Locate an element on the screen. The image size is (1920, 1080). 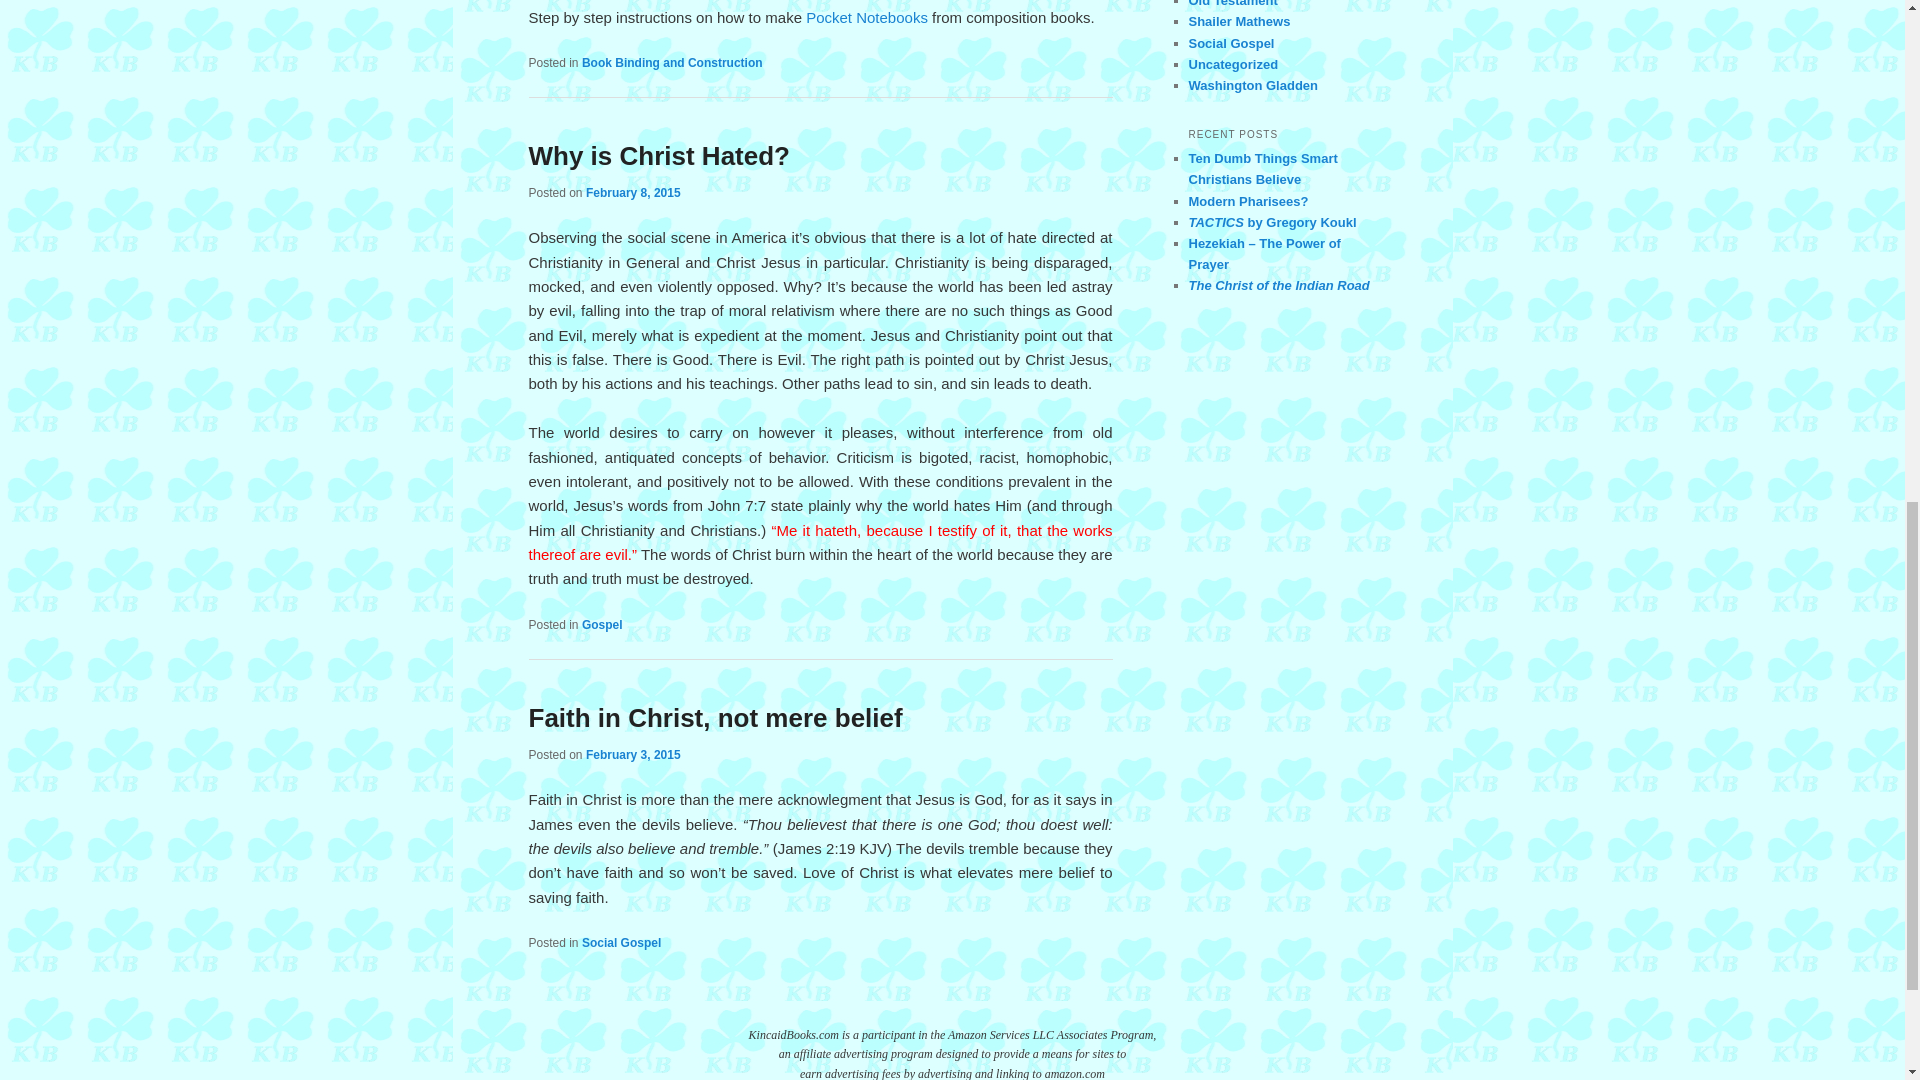
Social Gospel is located at coordinates (620, 943).